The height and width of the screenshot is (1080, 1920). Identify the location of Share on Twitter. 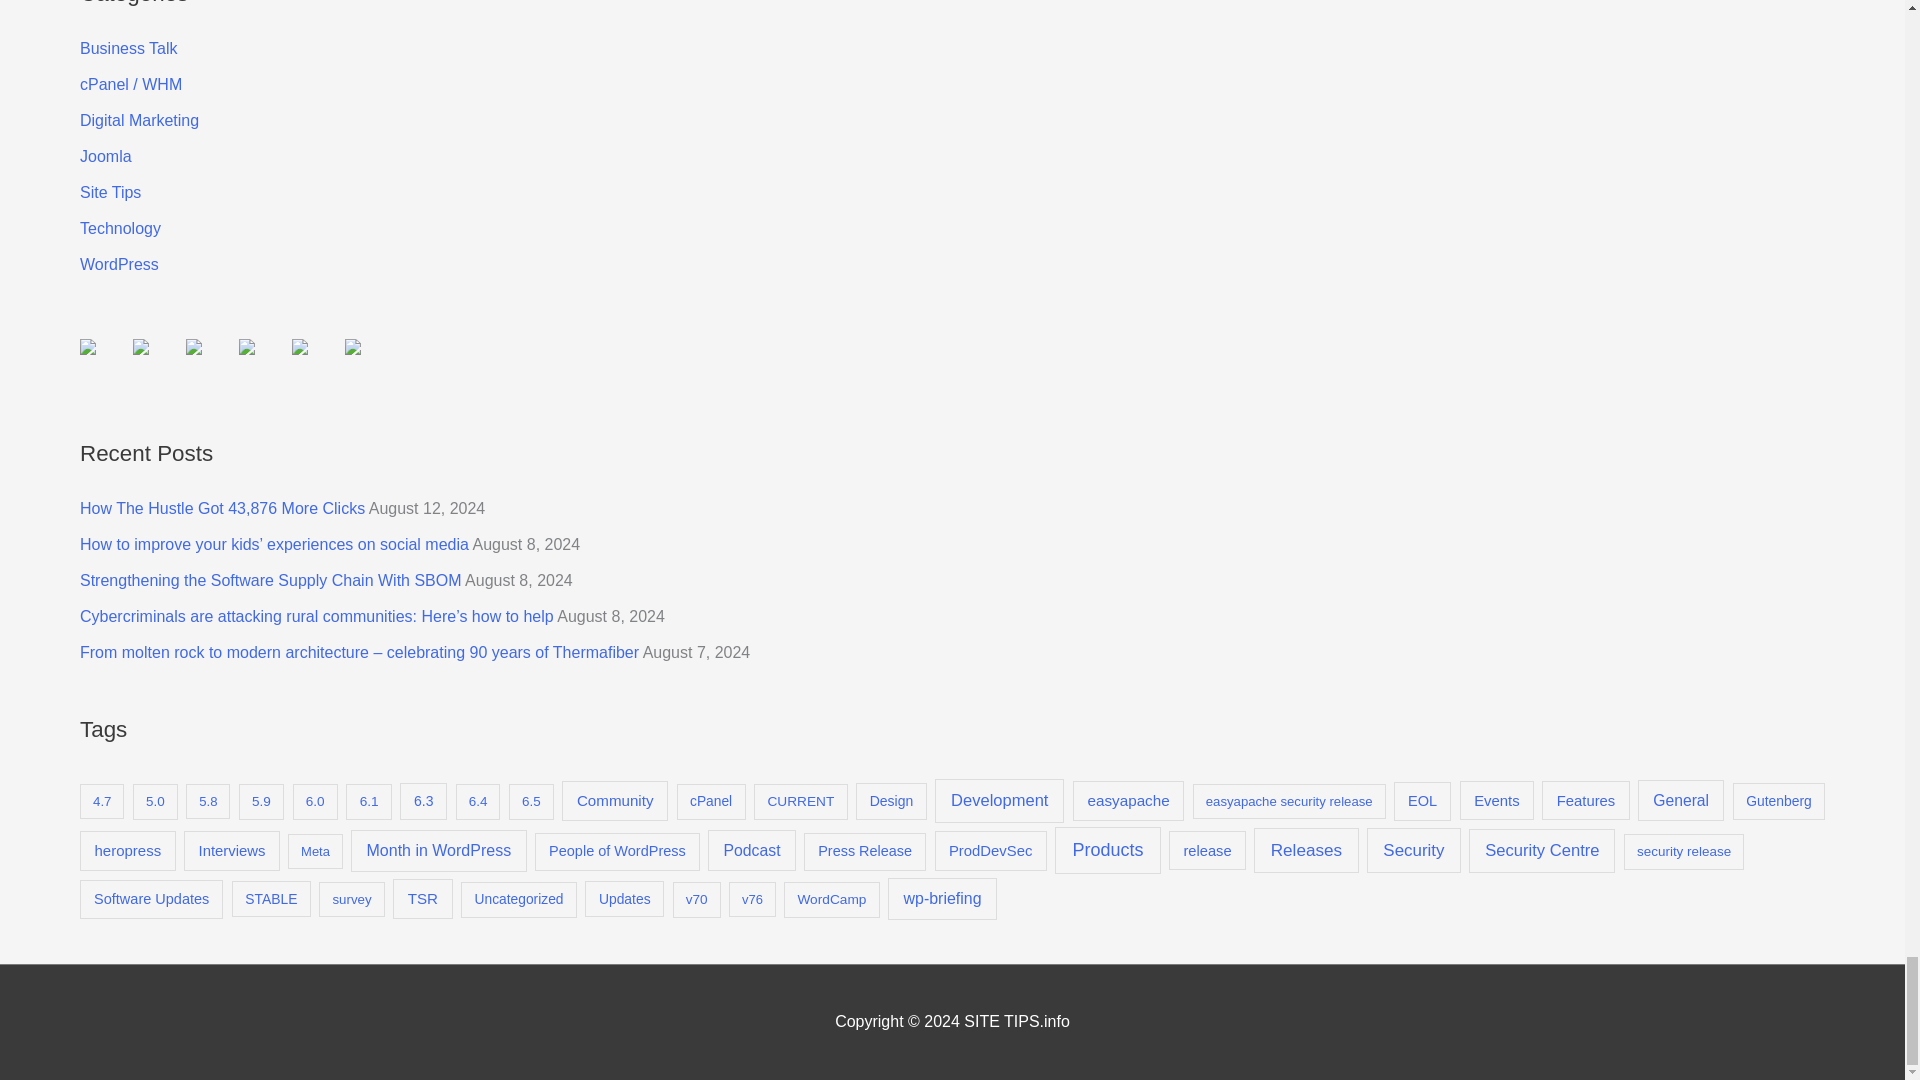
(140, 347).